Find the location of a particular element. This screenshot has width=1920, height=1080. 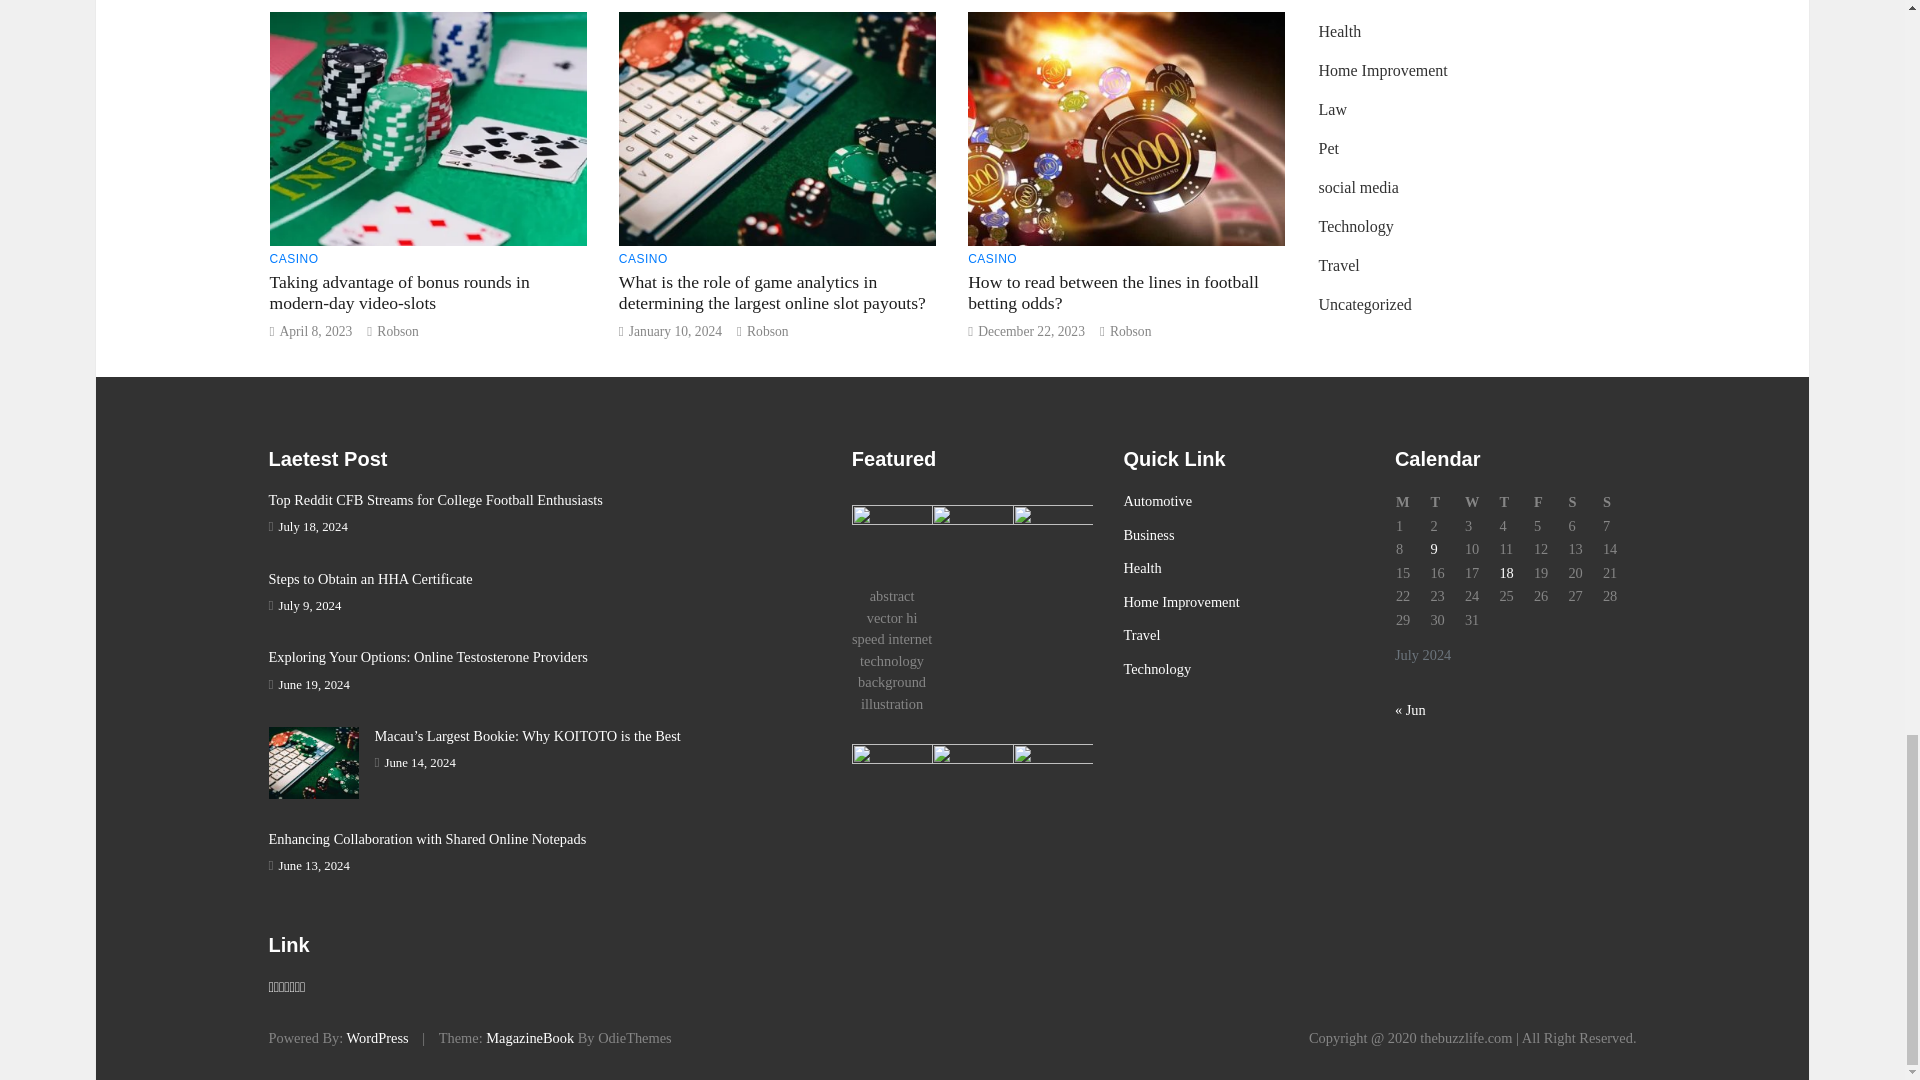

Robson is located at coordinates (397, 332).